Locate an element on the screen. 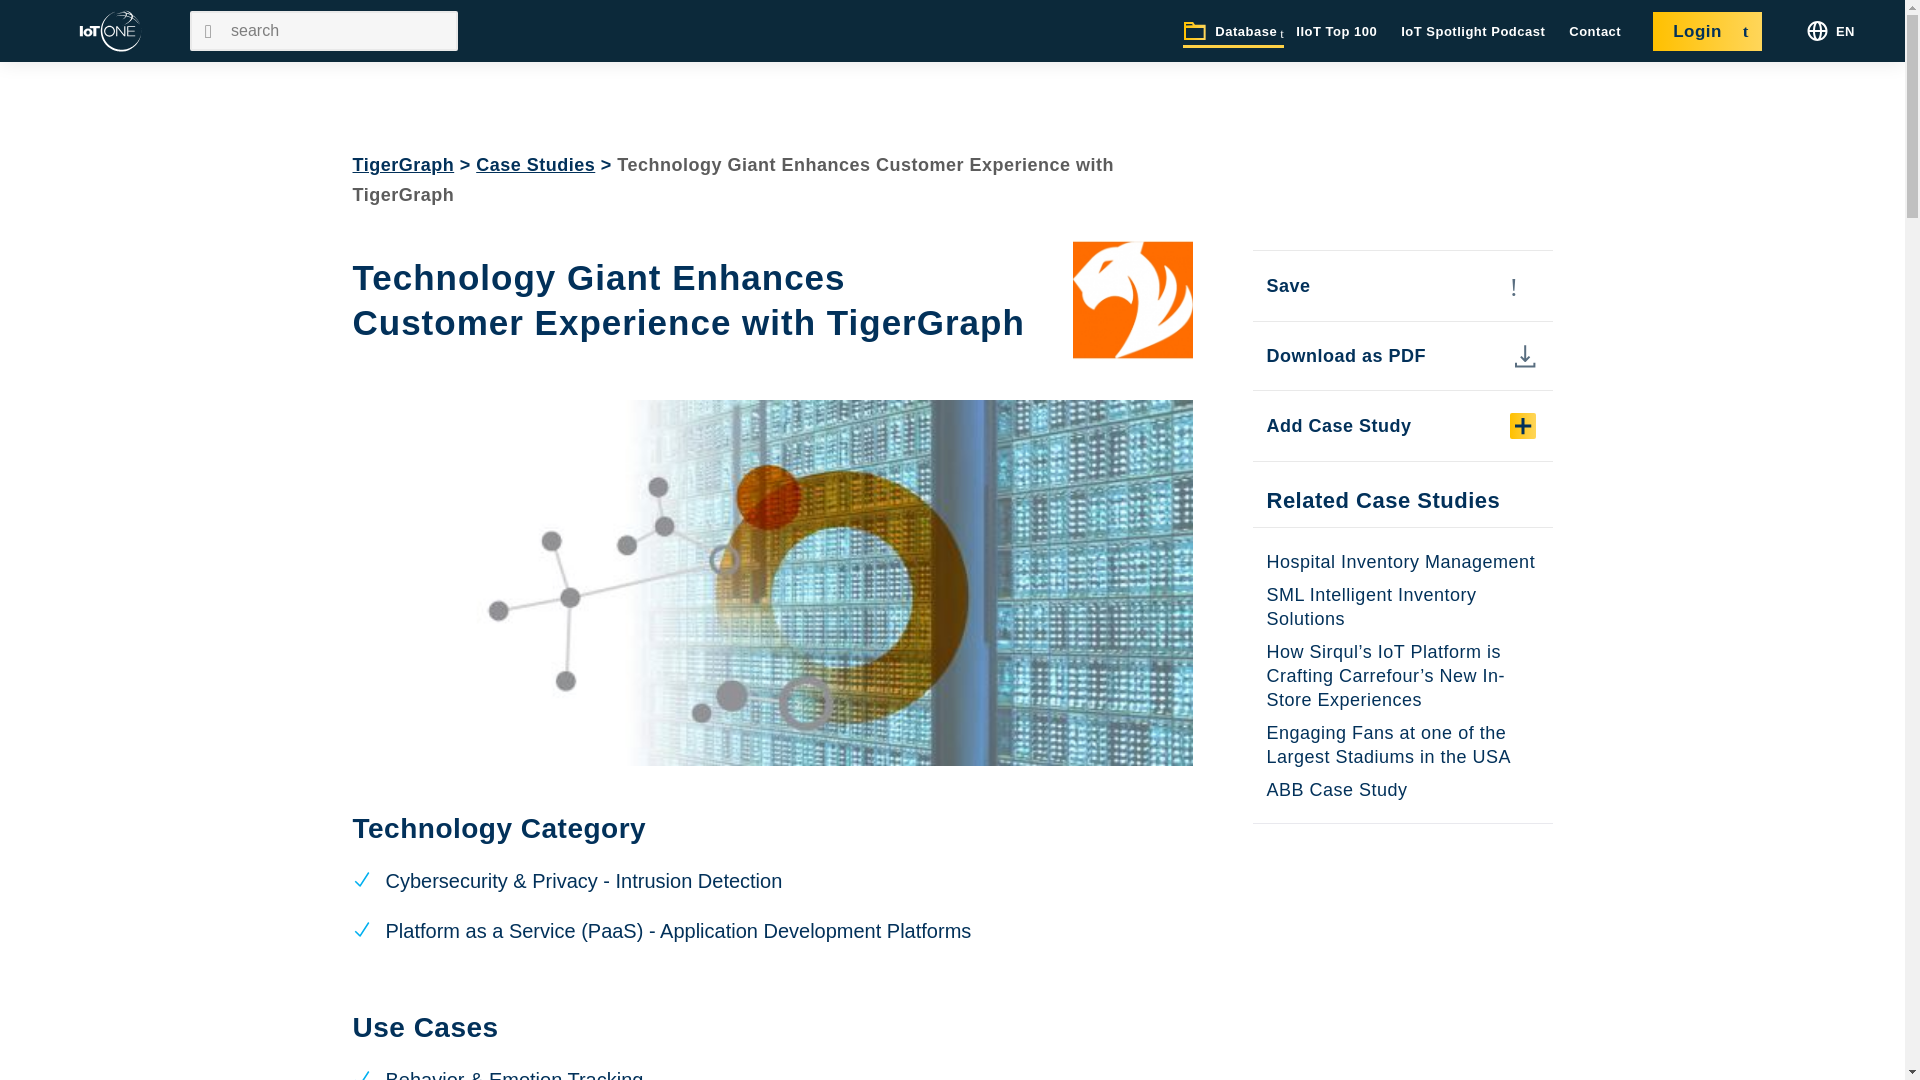 This screenshot has width=1920, height=1080. Case Studies is located at coordinates (536, 164).